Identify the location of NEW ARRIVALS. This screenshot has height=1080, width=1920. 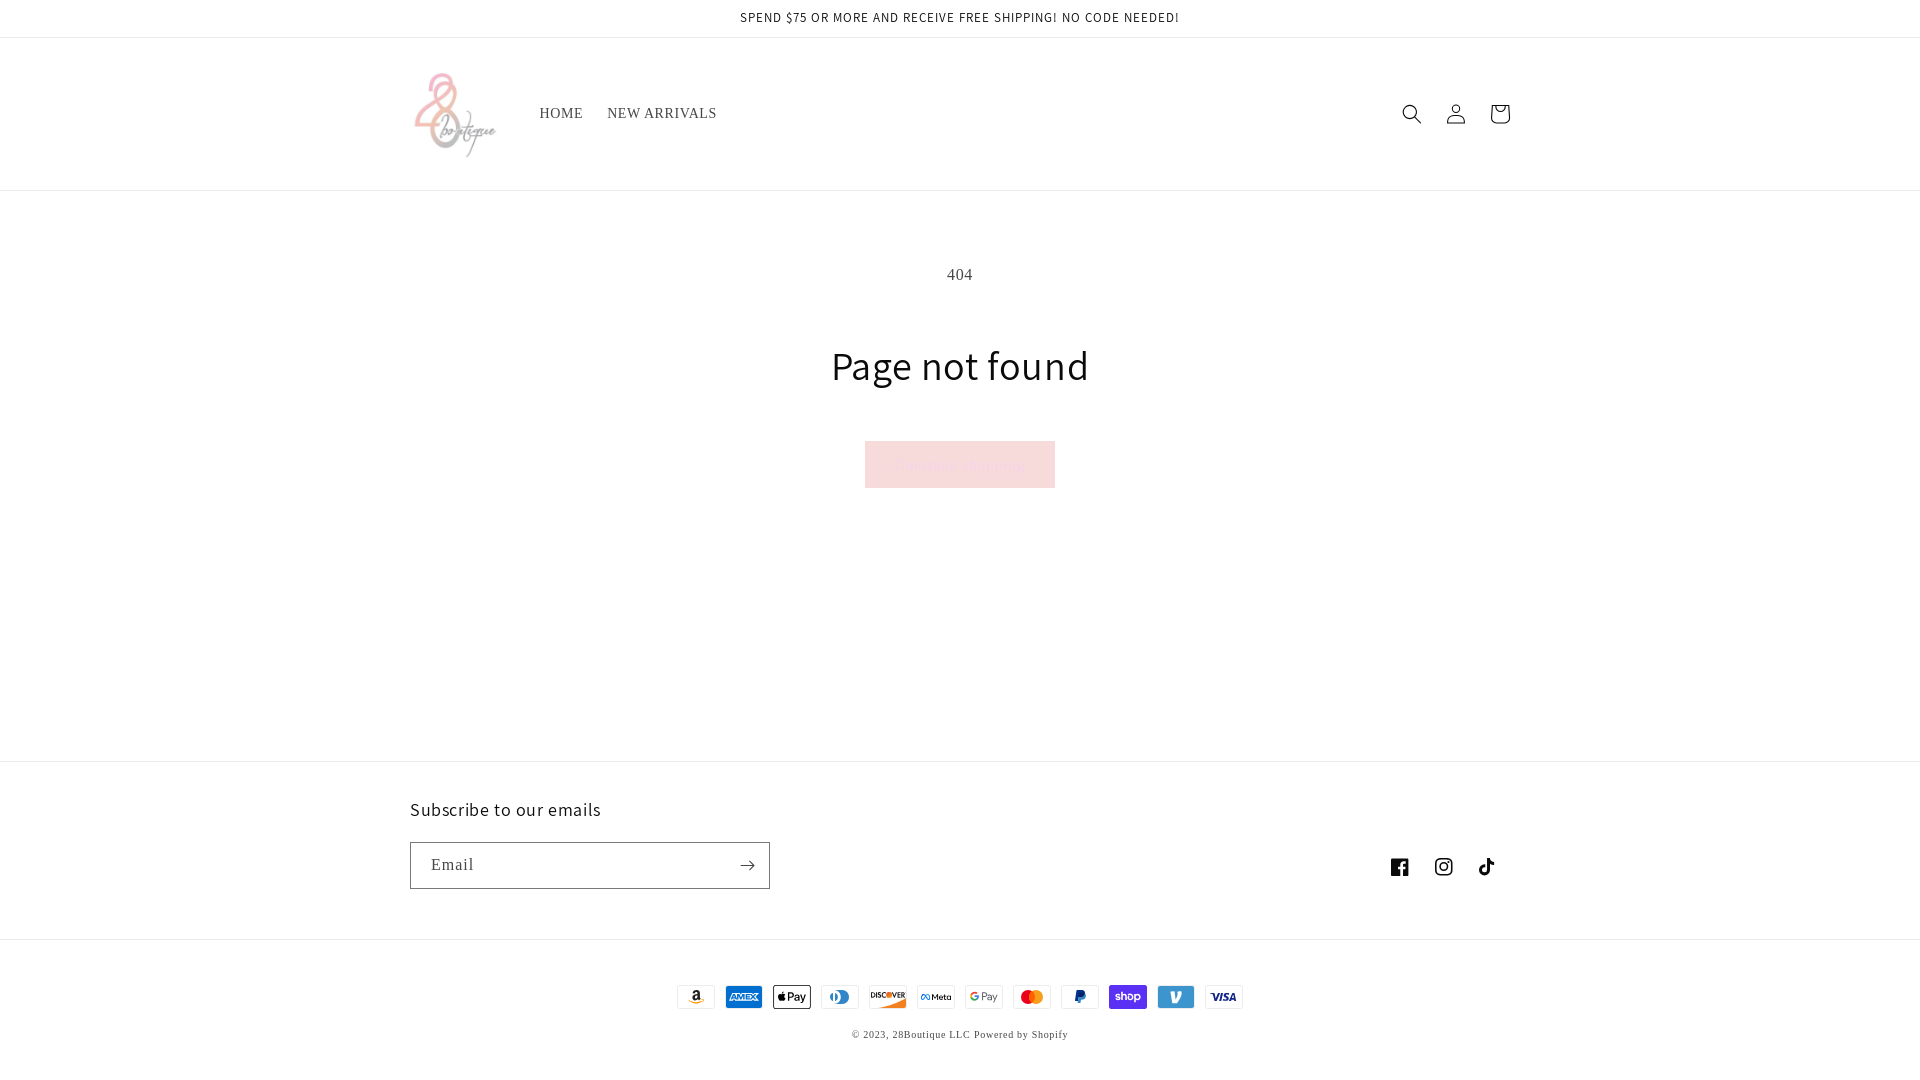
(662, 114).